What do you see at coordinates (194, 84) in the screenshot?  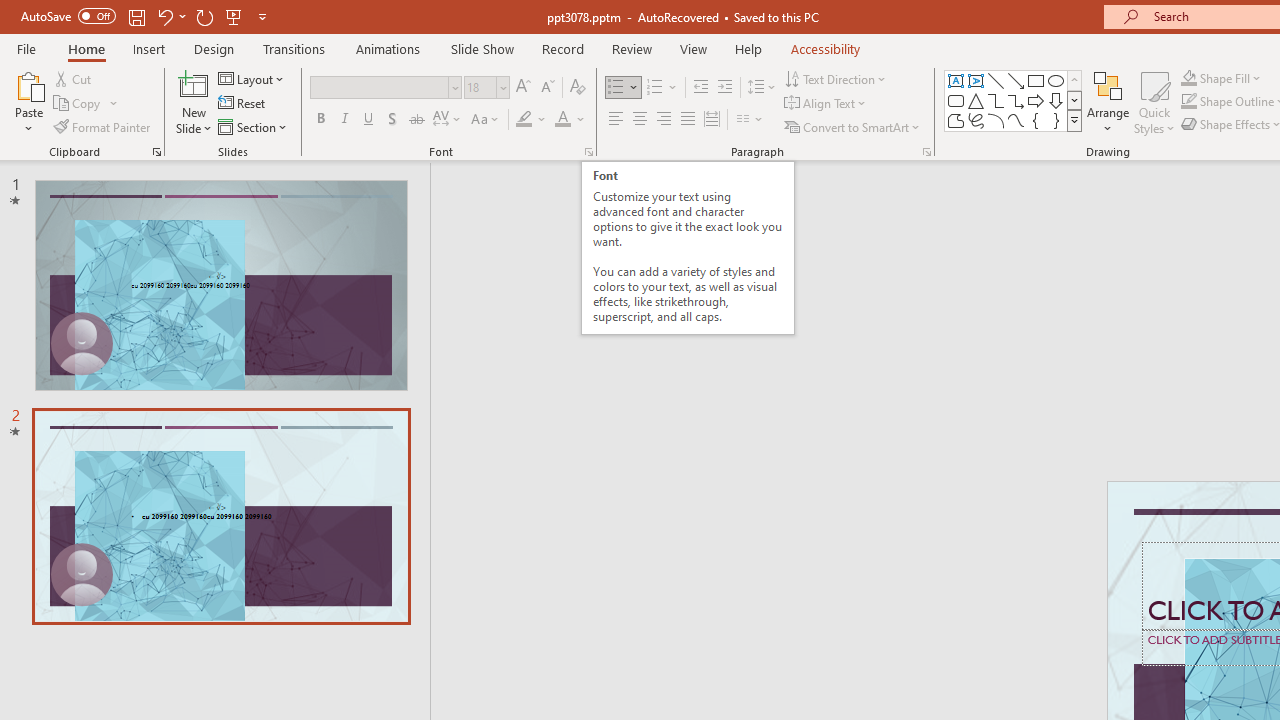 I see `New Slide` at bounding box center [194, 84].